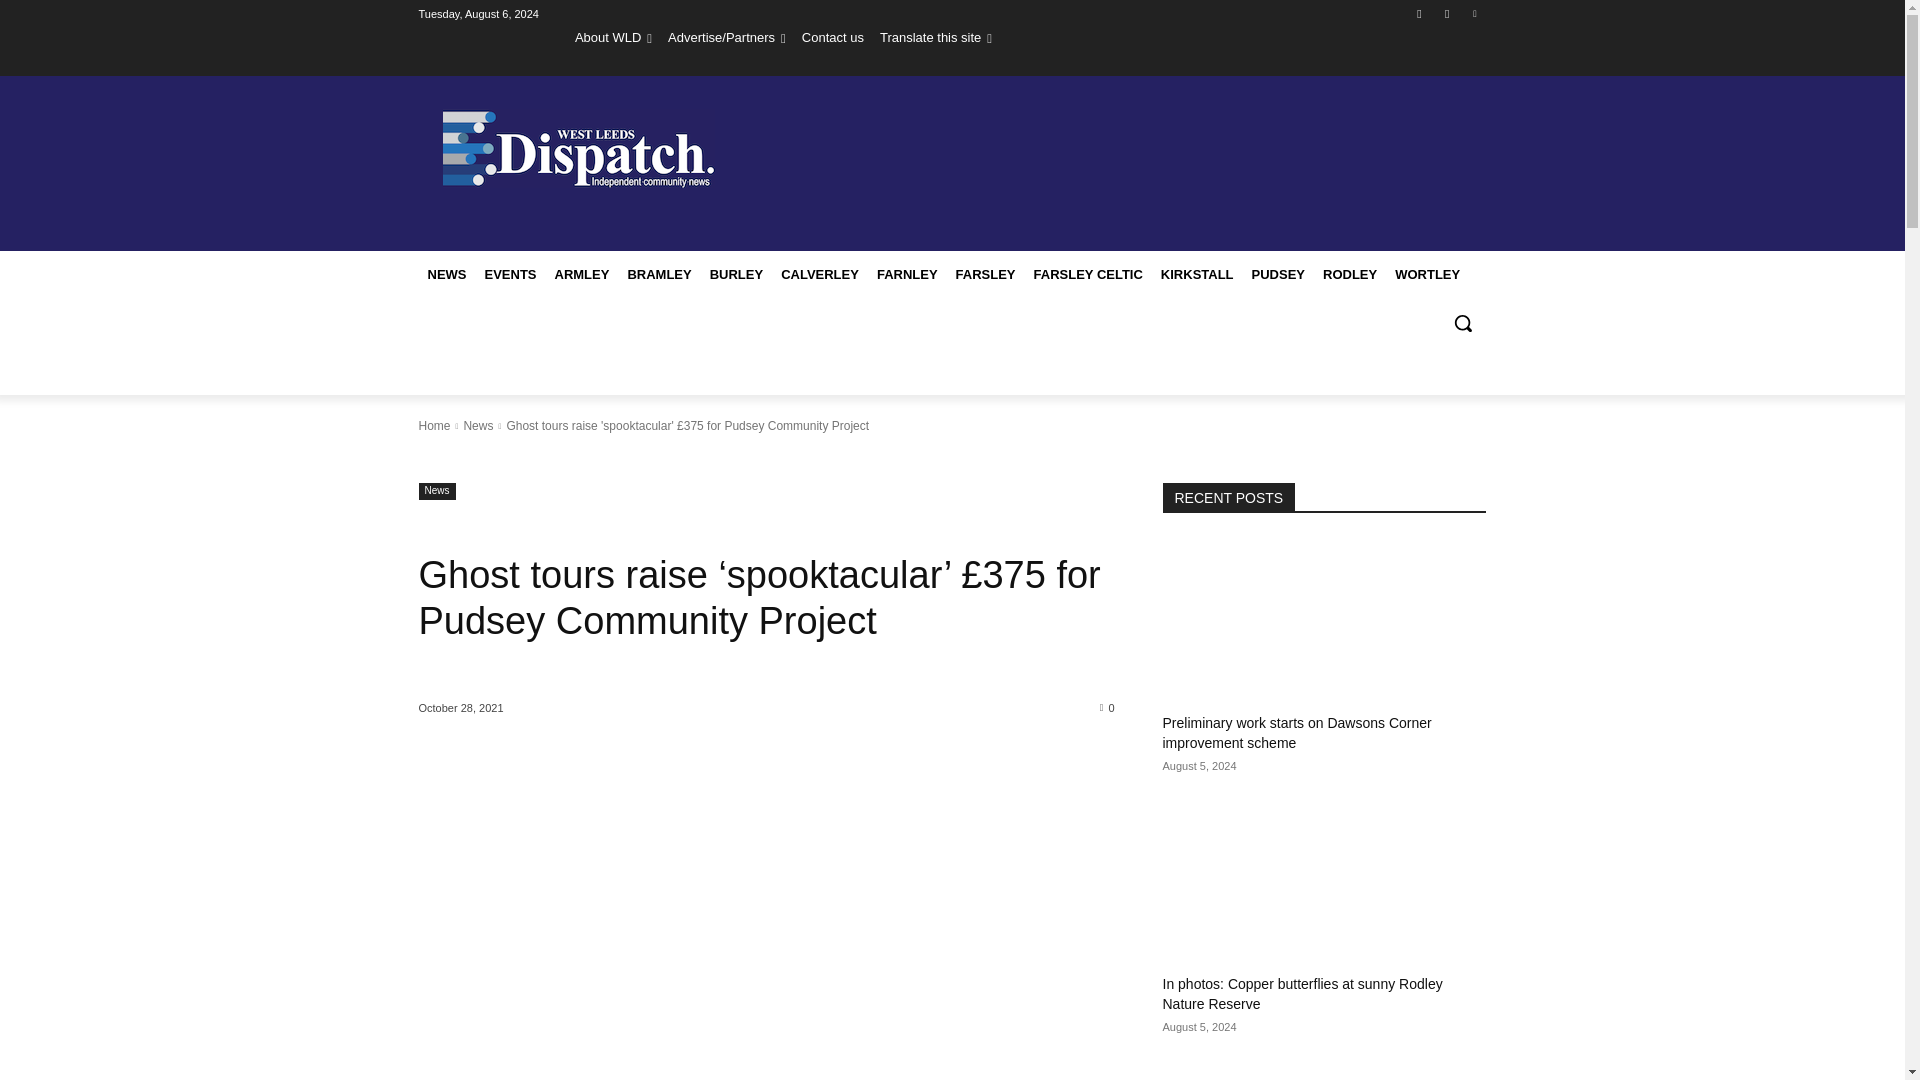 The width and height of the screenshot is (1920, 1080). I want to click on Contact us, so click(833, 37).